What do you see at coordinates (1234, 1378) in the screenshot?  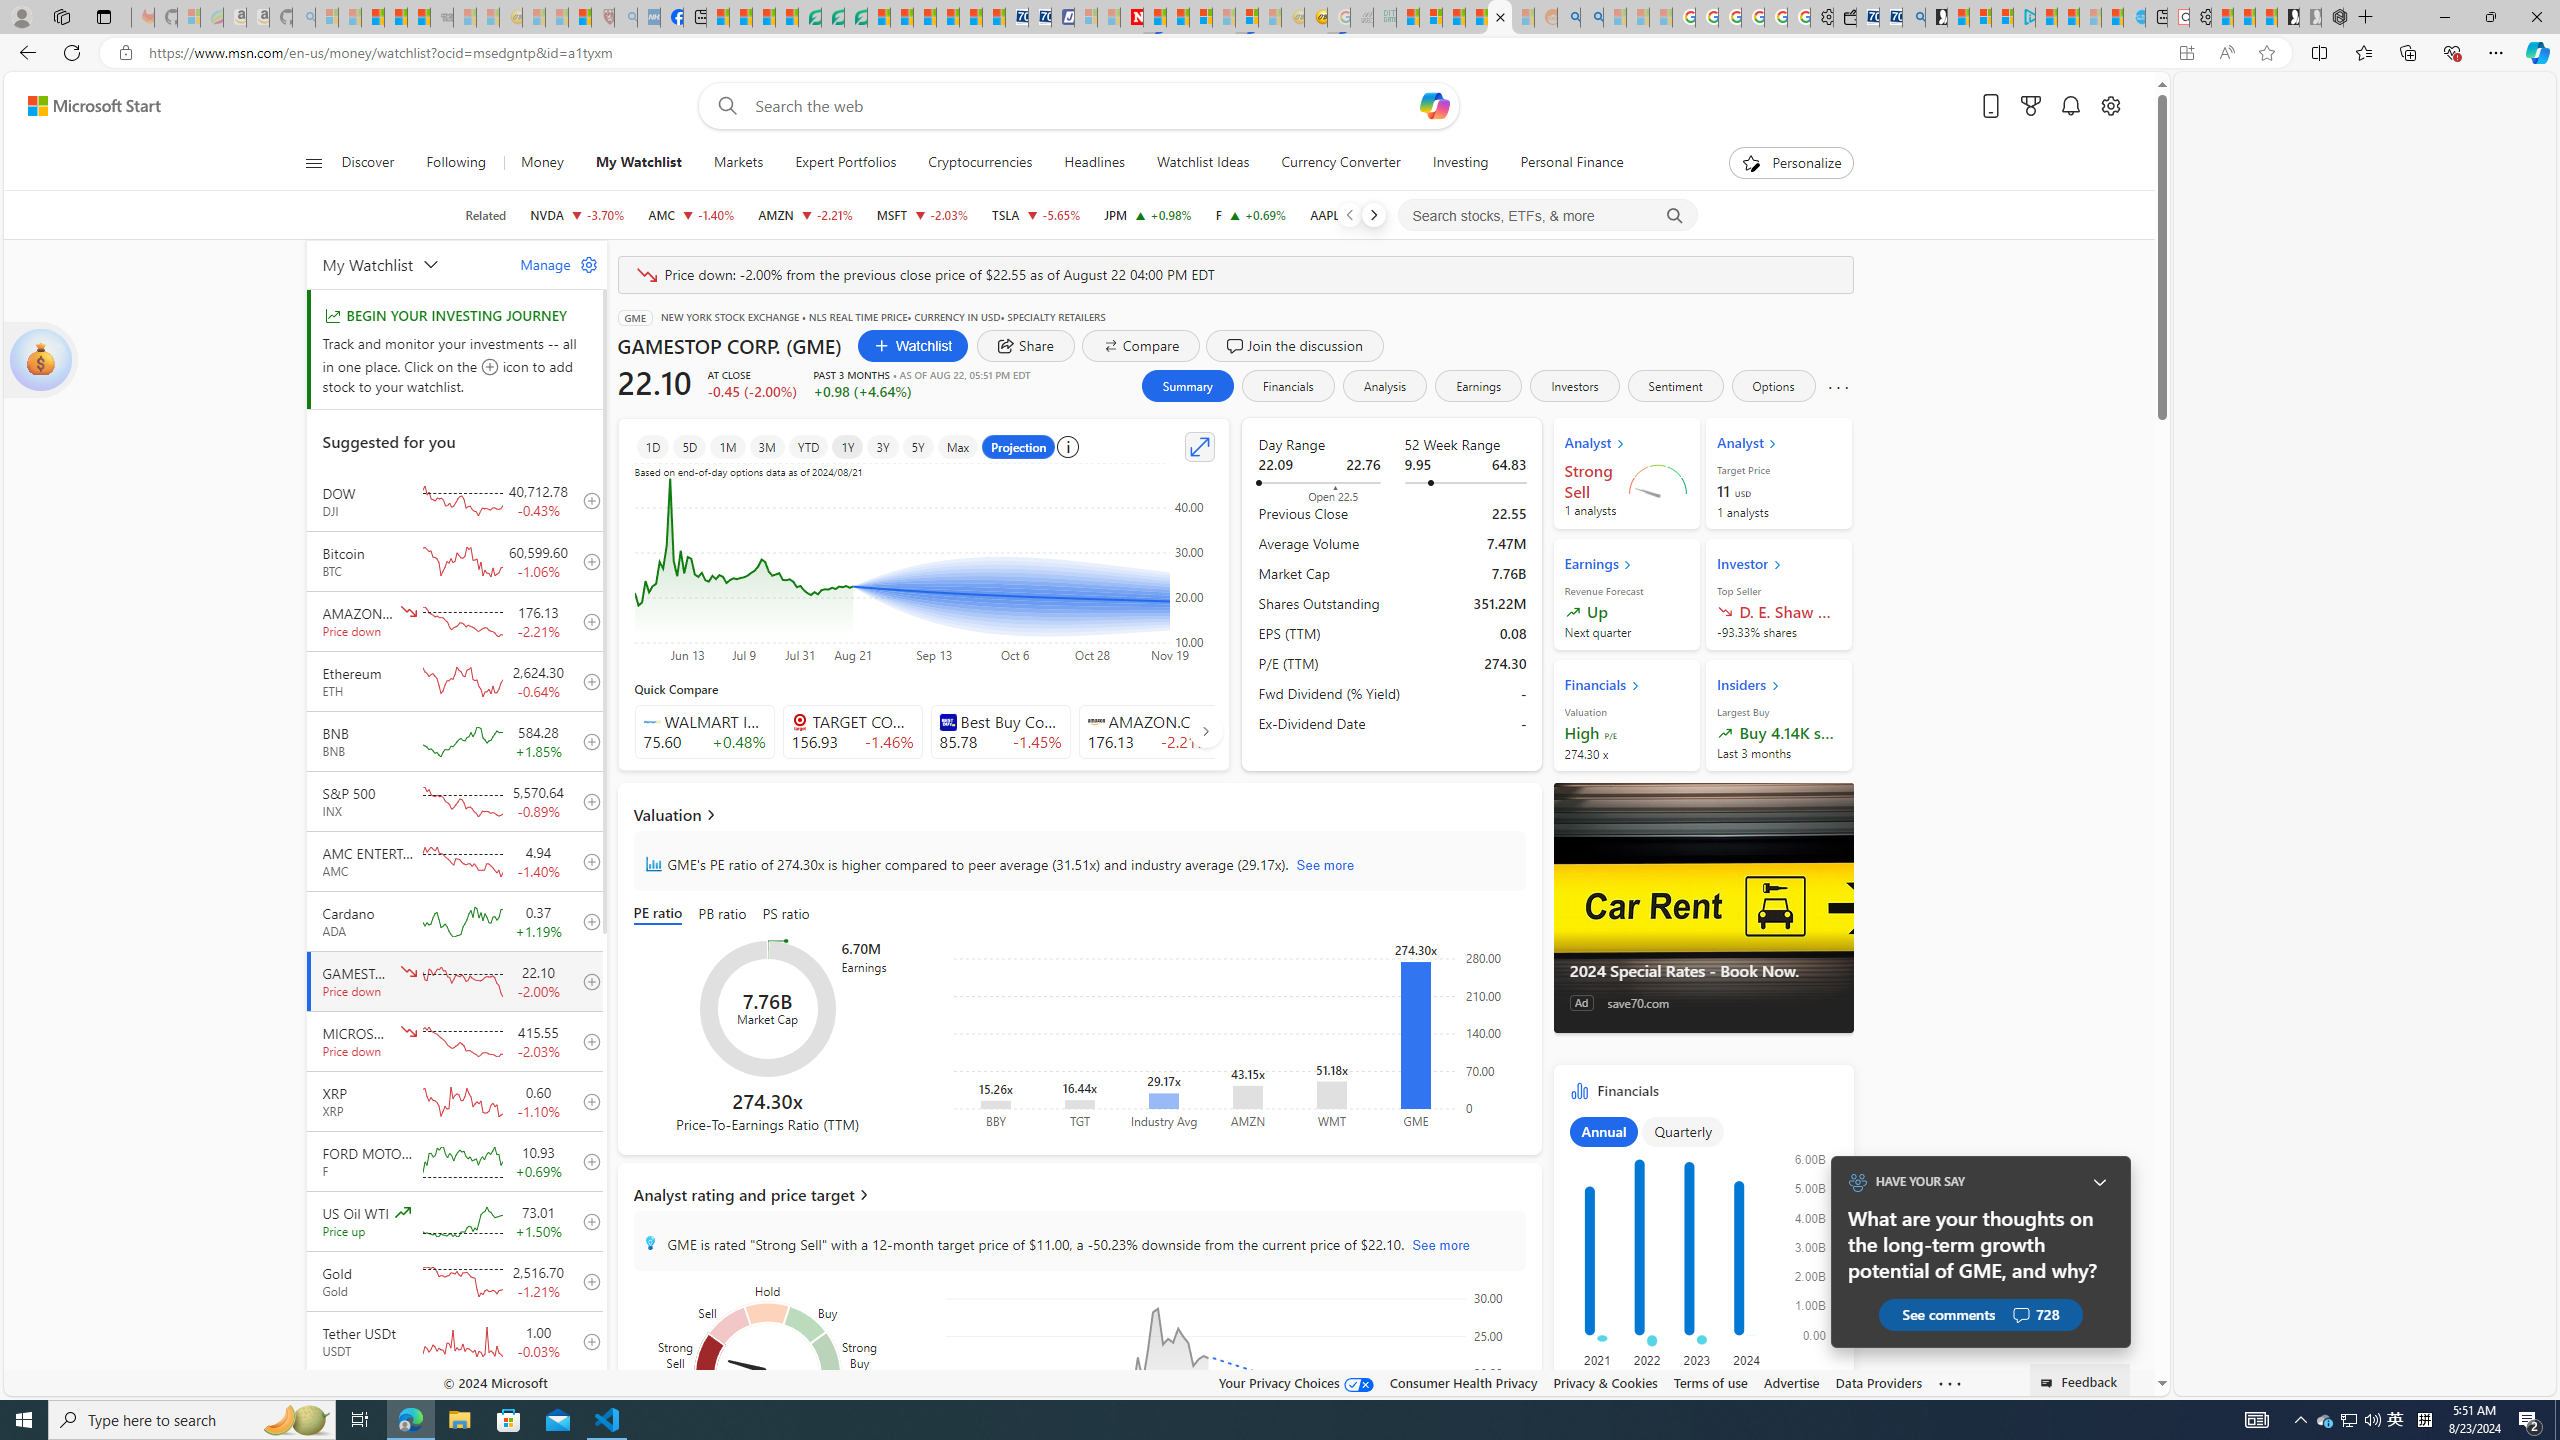 I see `Class: recharts-surface` at bounding box center [1234, 1378].